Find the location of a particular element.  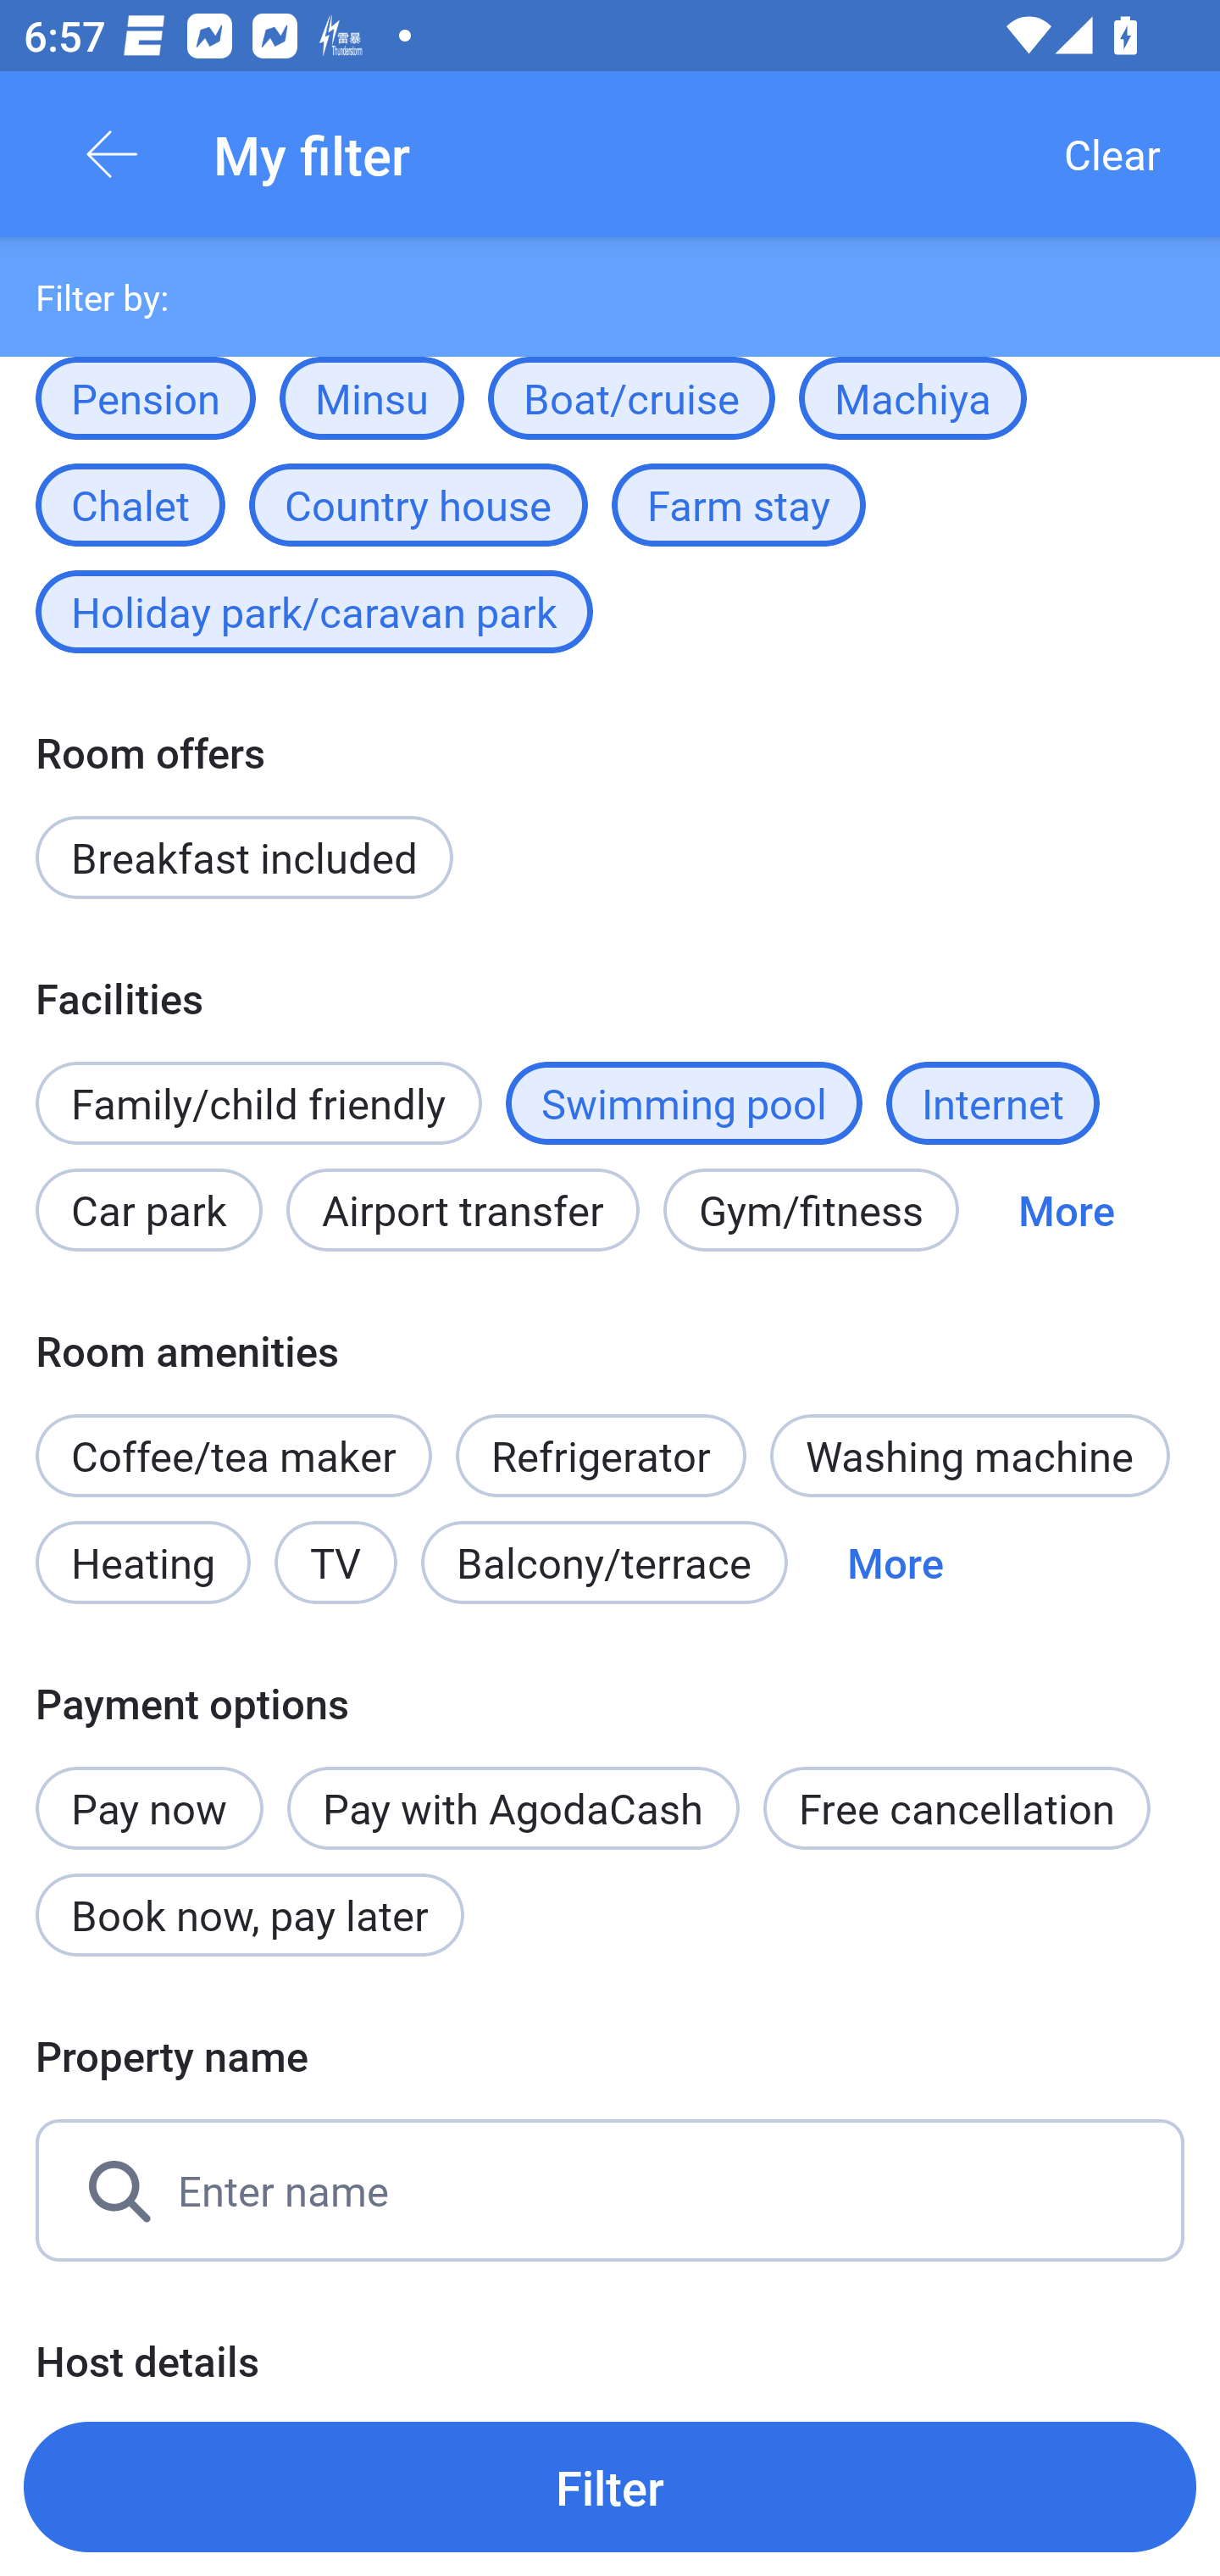

Pay now is located at coordinates (149, 1790).